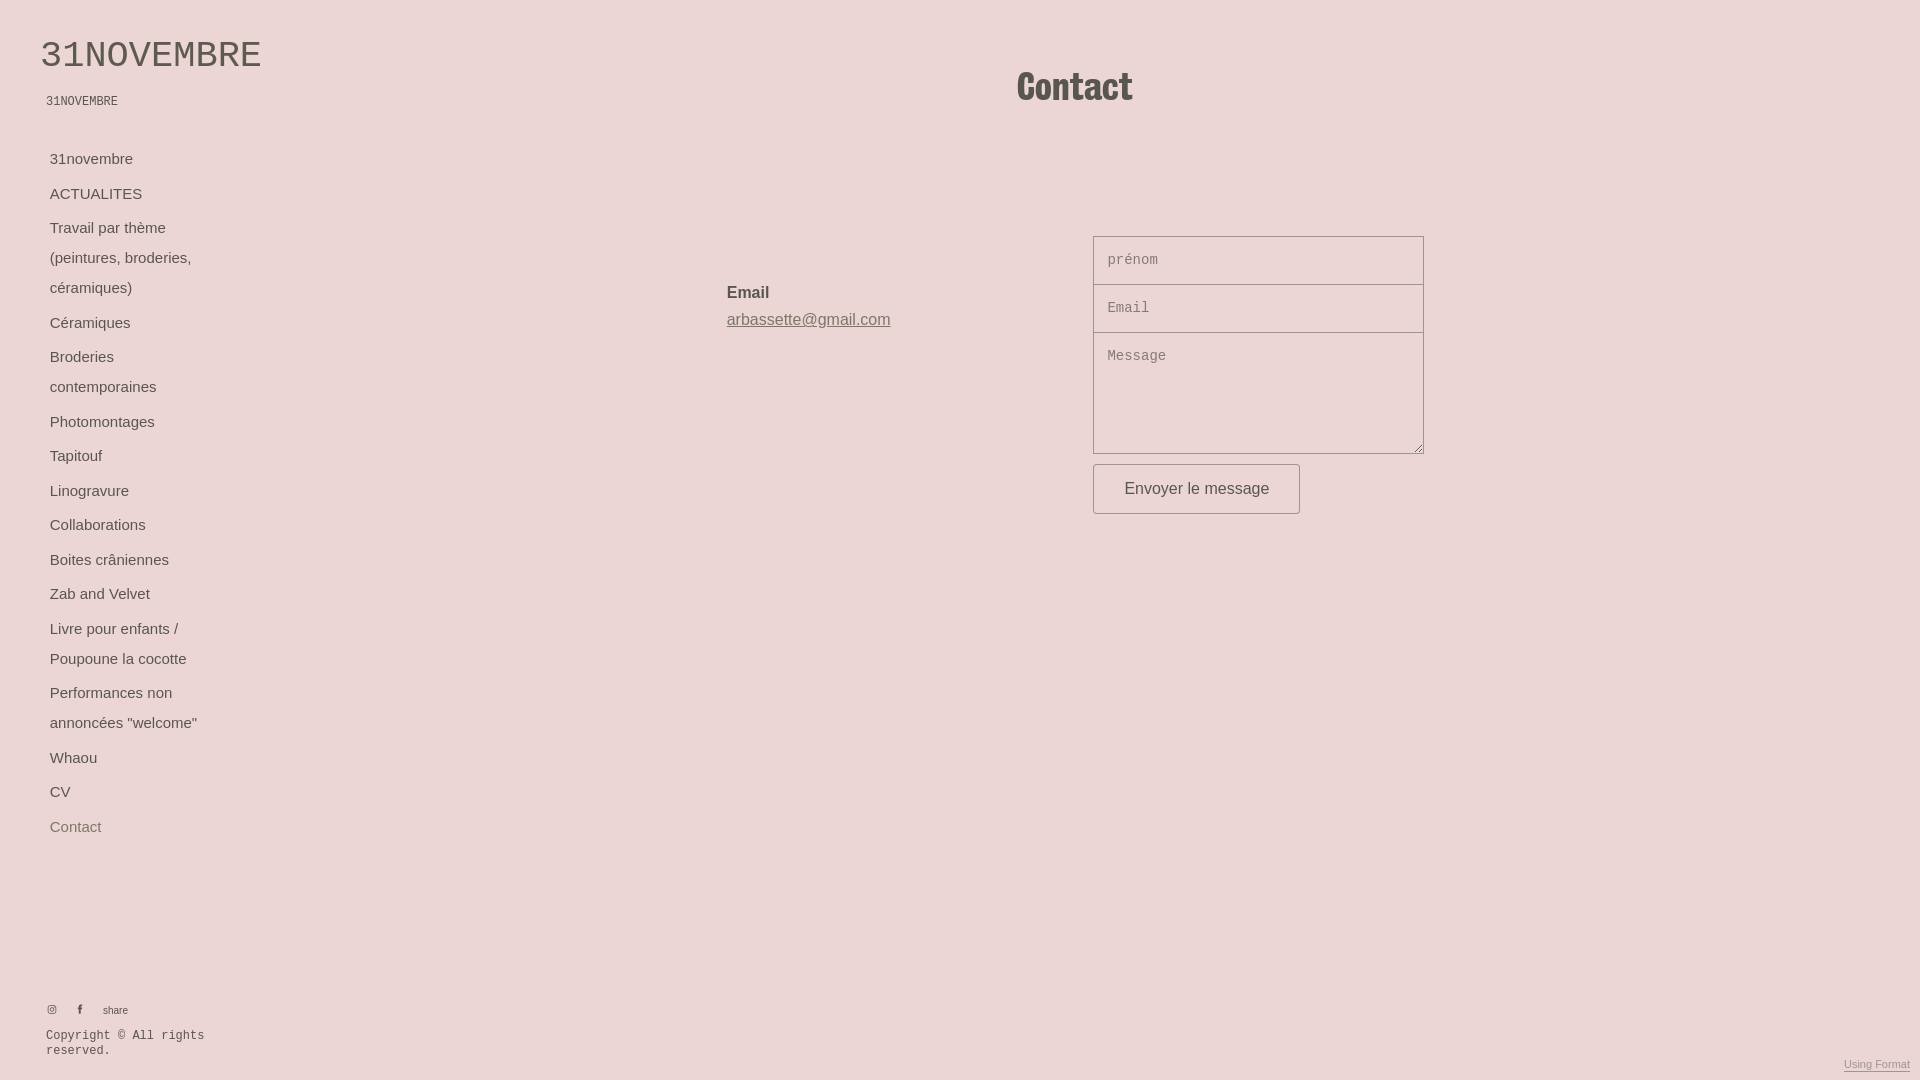 This screenshot has height=1080, width=1920. What do you see at coordinates (809, 320) in the screenshot?
I see `arbassette@gmail.com` at bounding box center [809, 320].